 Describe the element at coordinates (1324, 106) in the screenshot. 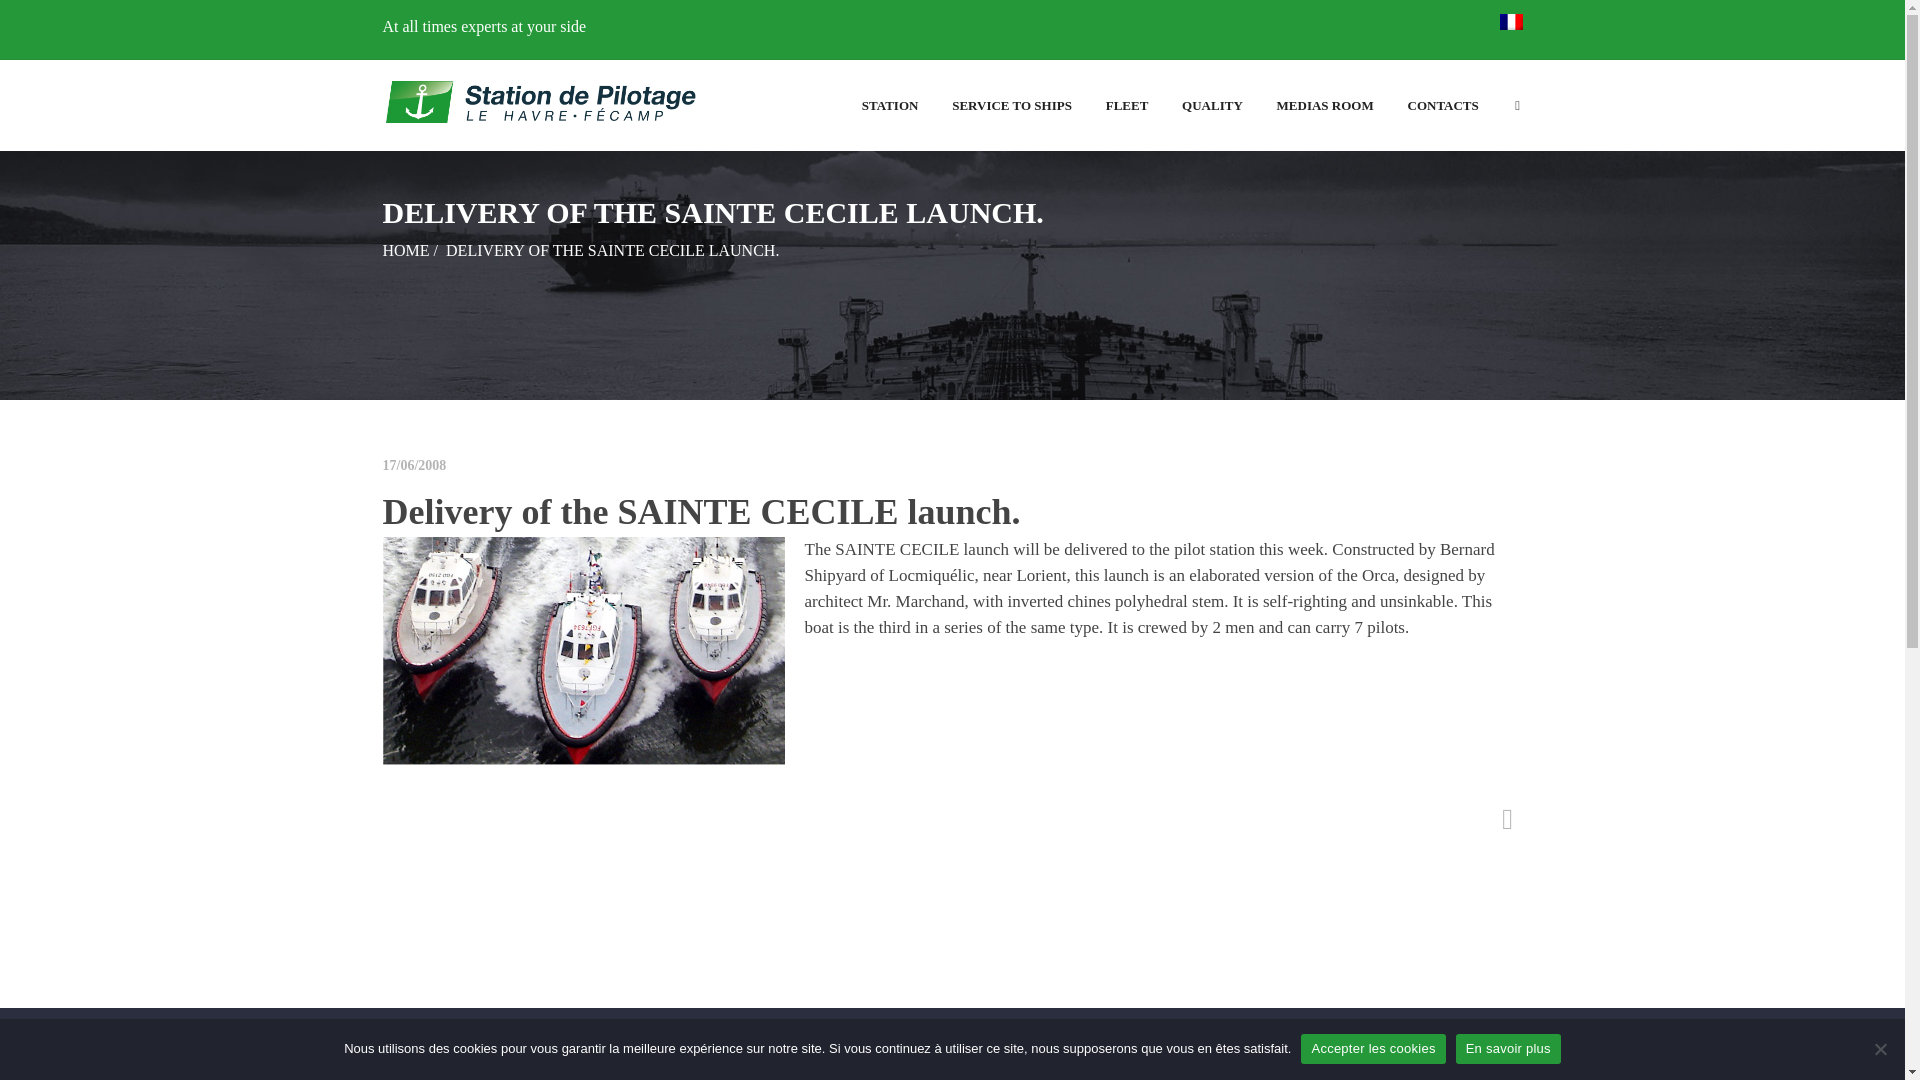

I see `MEDIAS ROOM` at that location.